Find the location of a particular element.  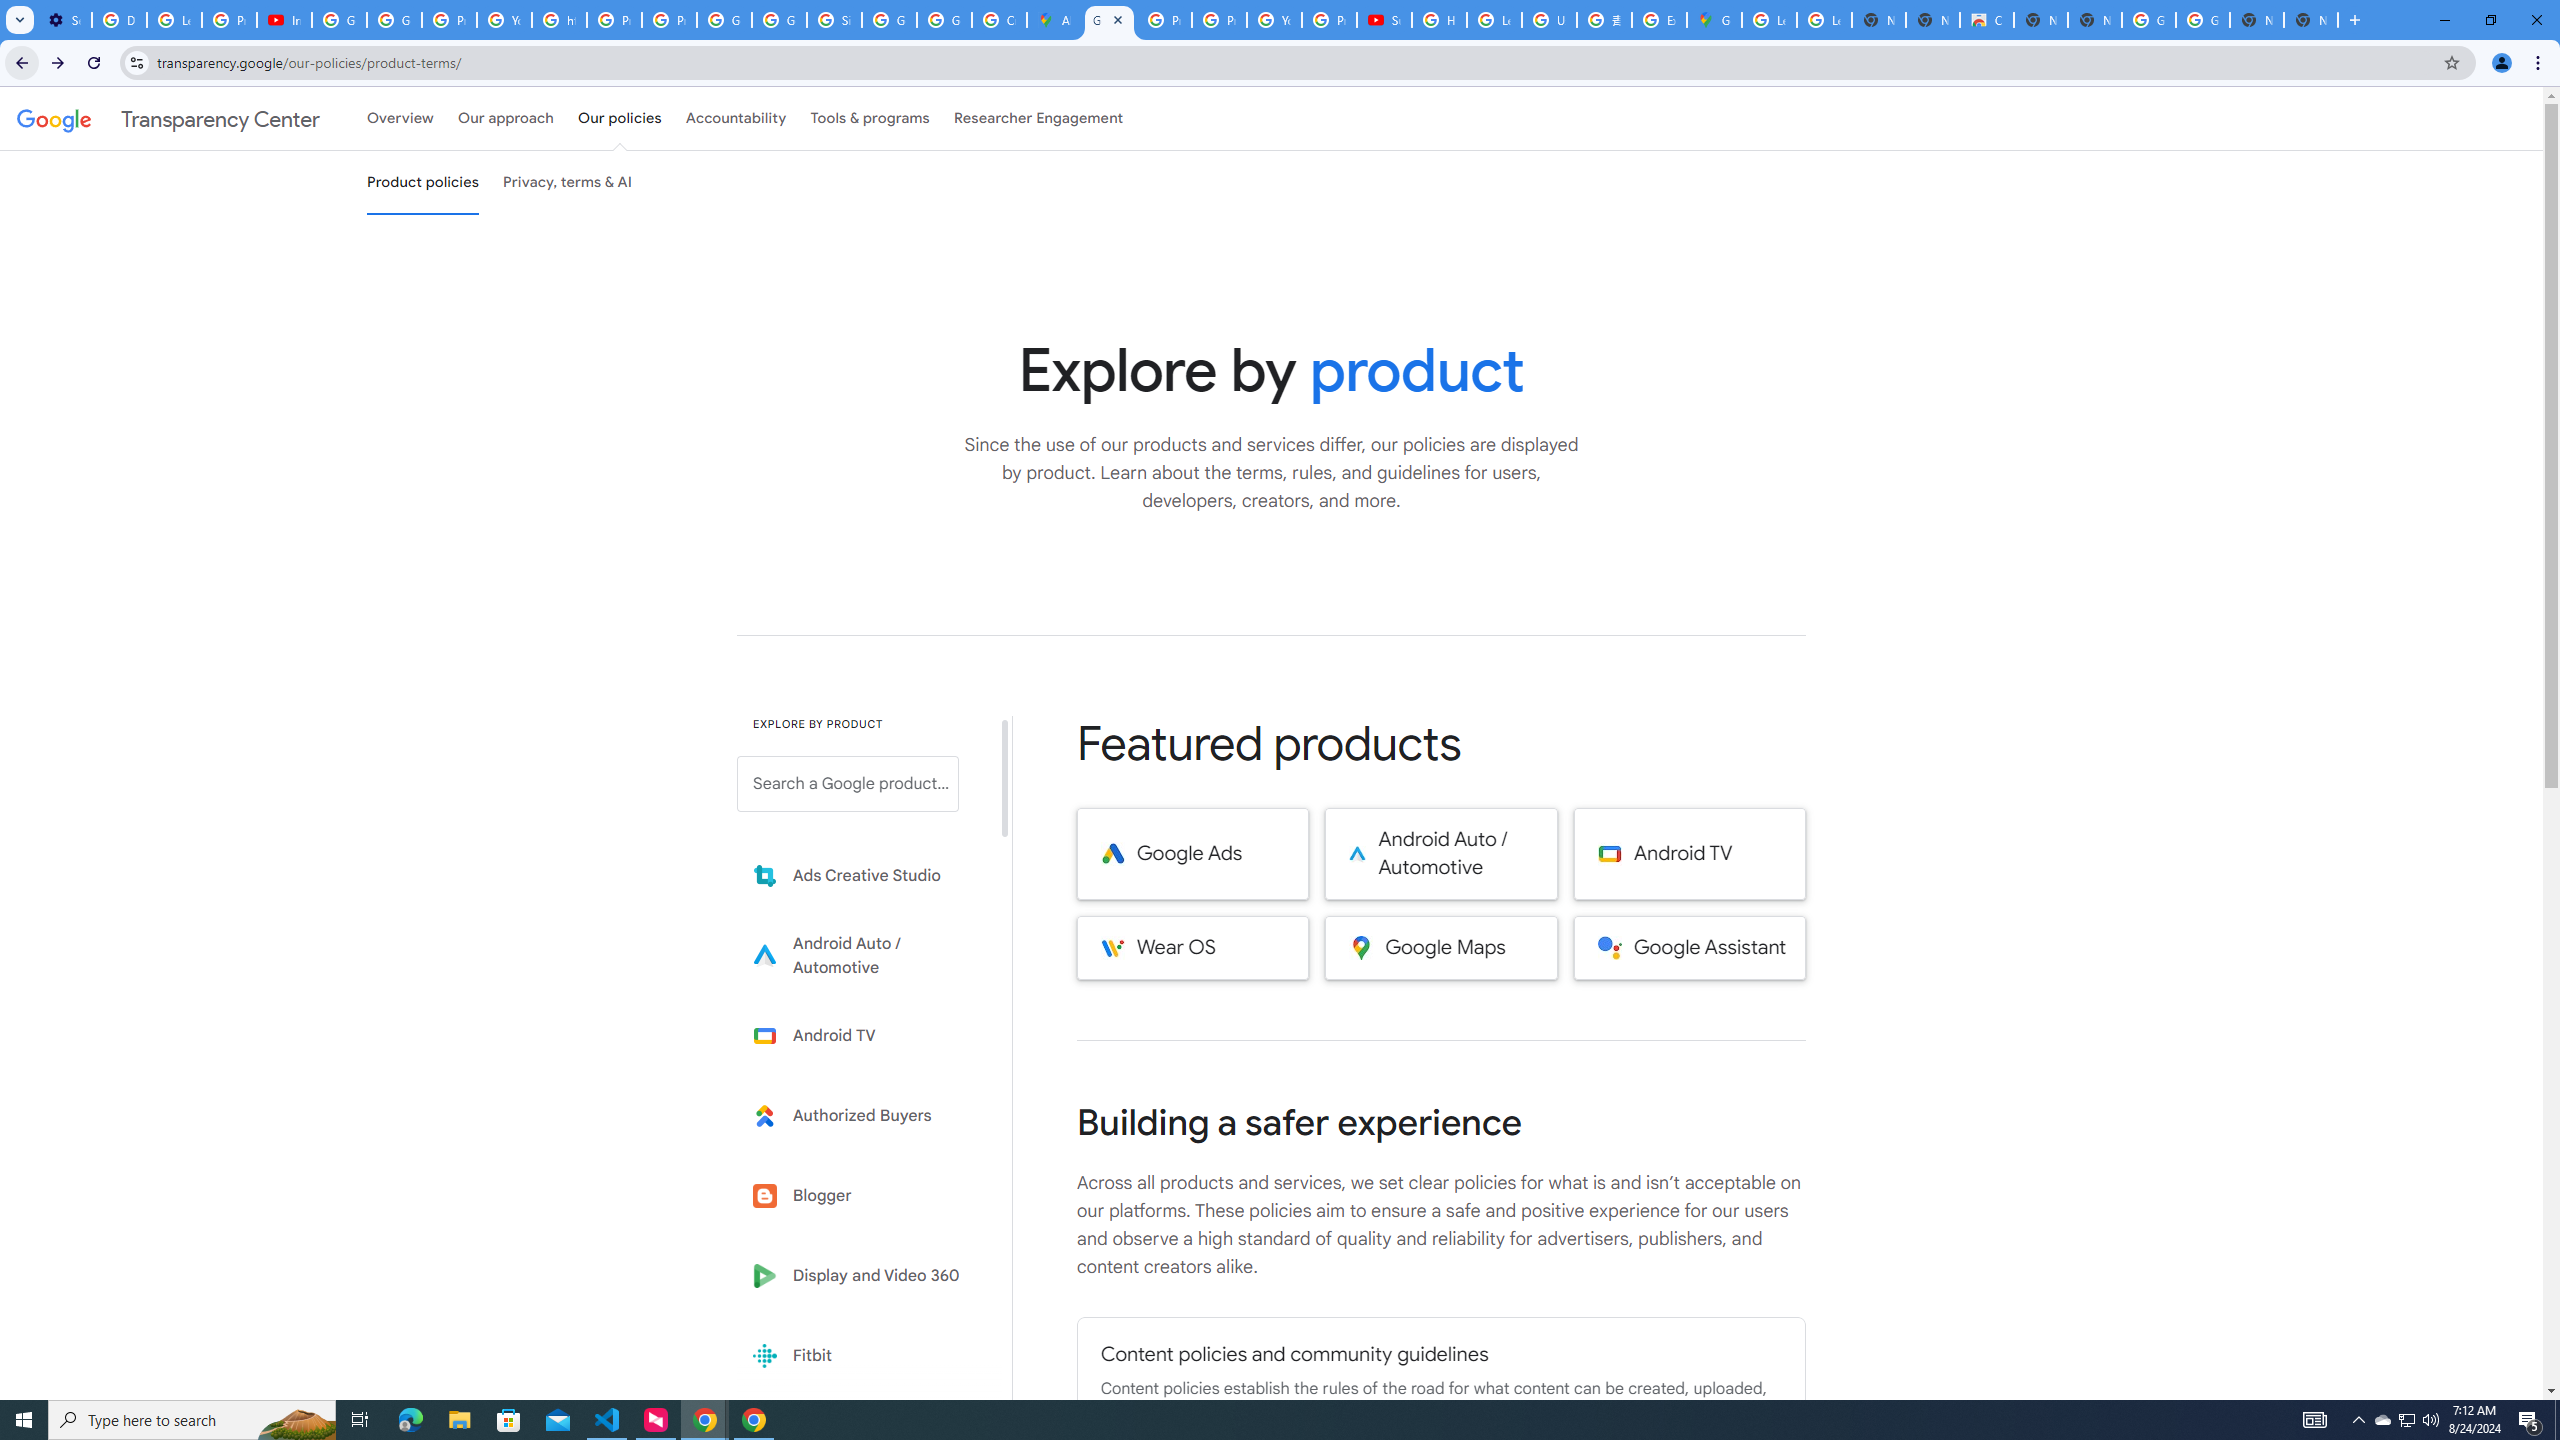

New Tab is located at coordinates (2311, 20).